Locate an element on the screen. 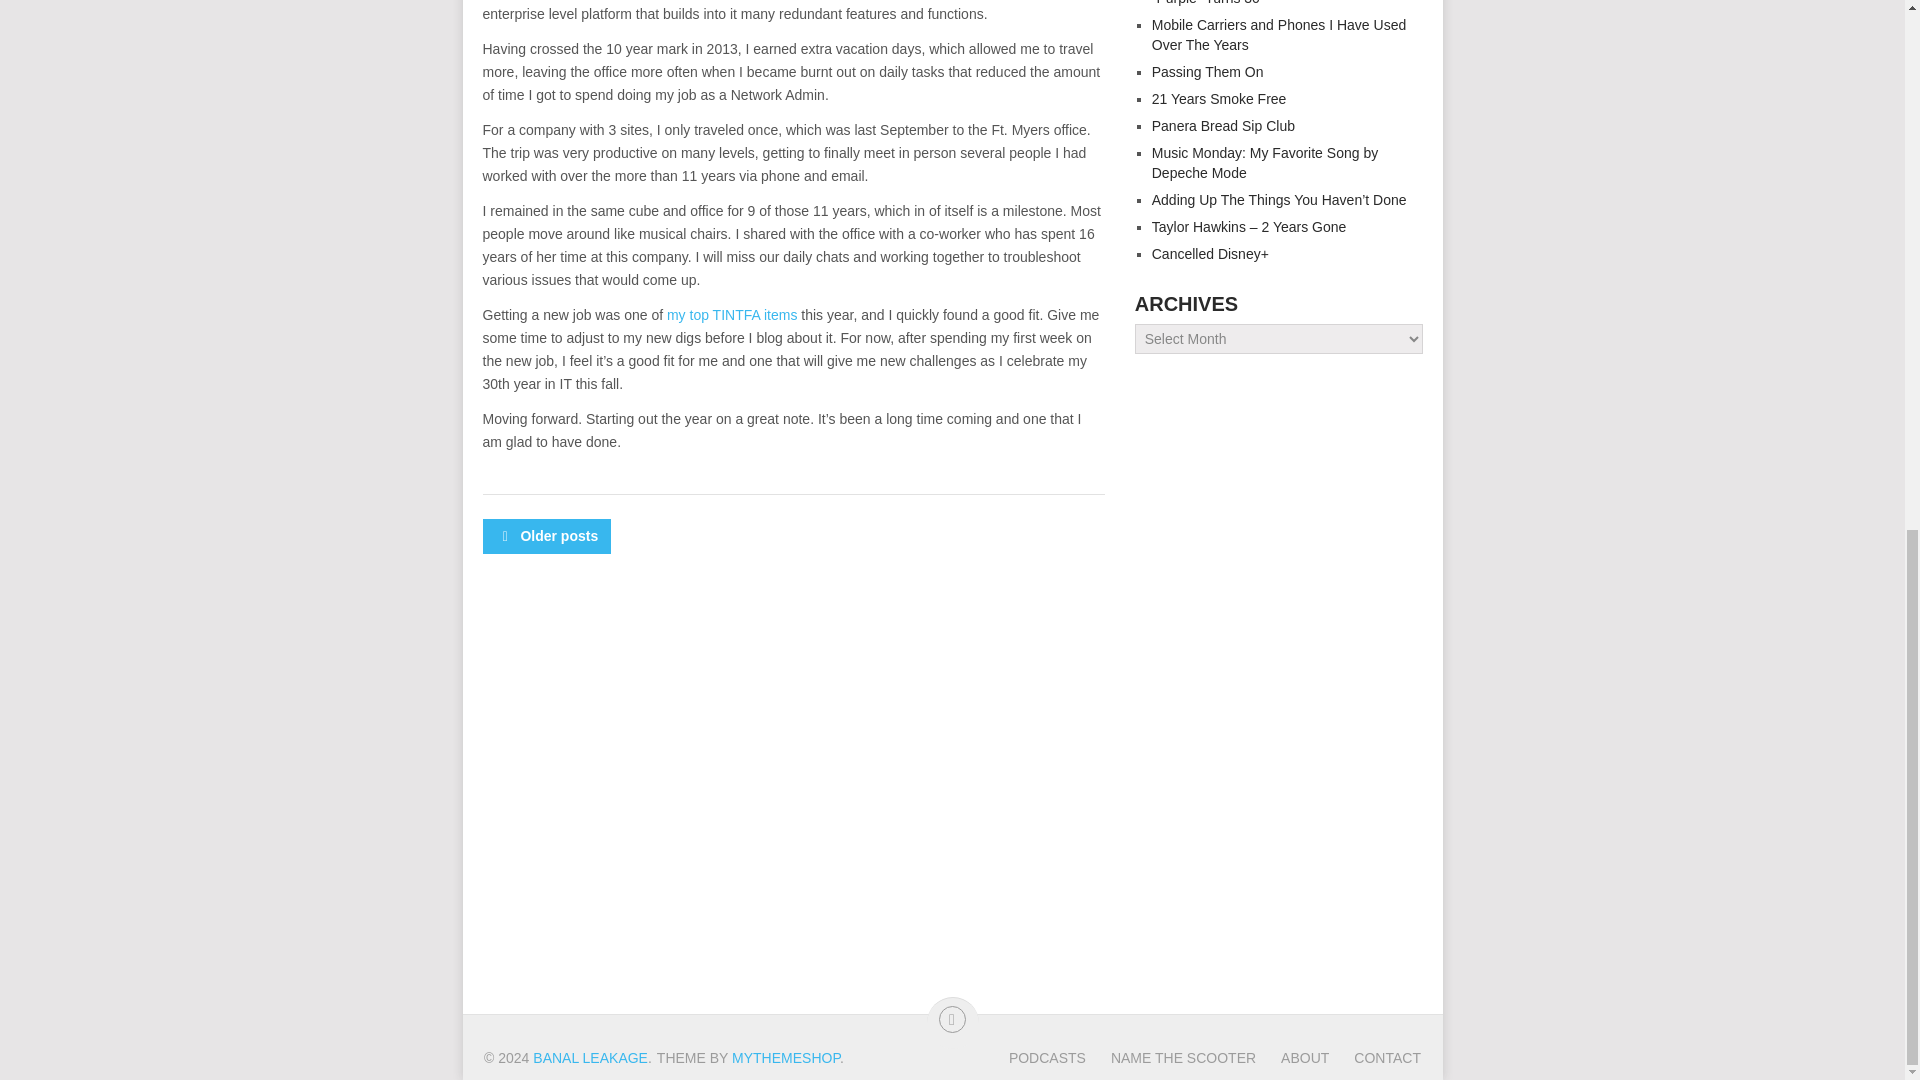 Image resolution: width=1920 pixels, height=1080 pixels. NAME THE SCOOTER is located at coordinates (1170, 1057).